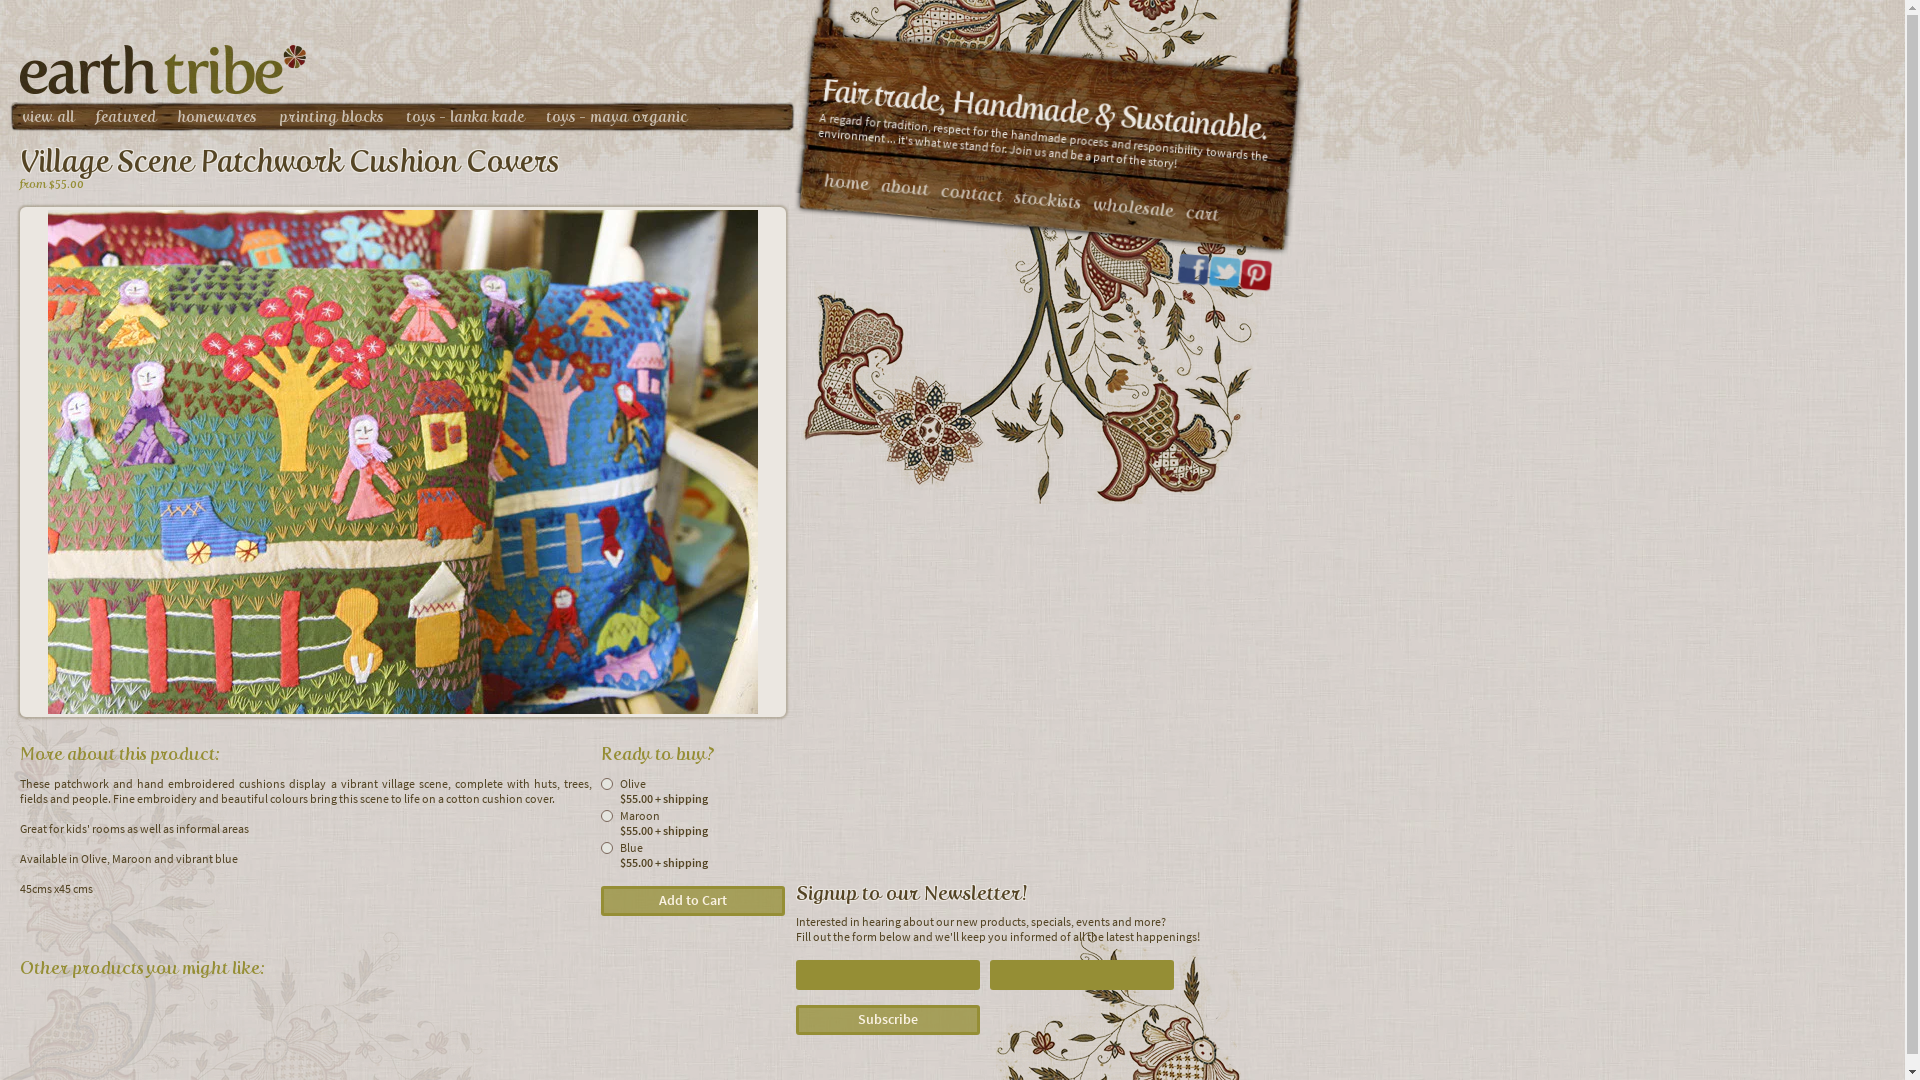 The width and height of the screenshot is (1920, 1080). I want to click on about, so click(904, 185).